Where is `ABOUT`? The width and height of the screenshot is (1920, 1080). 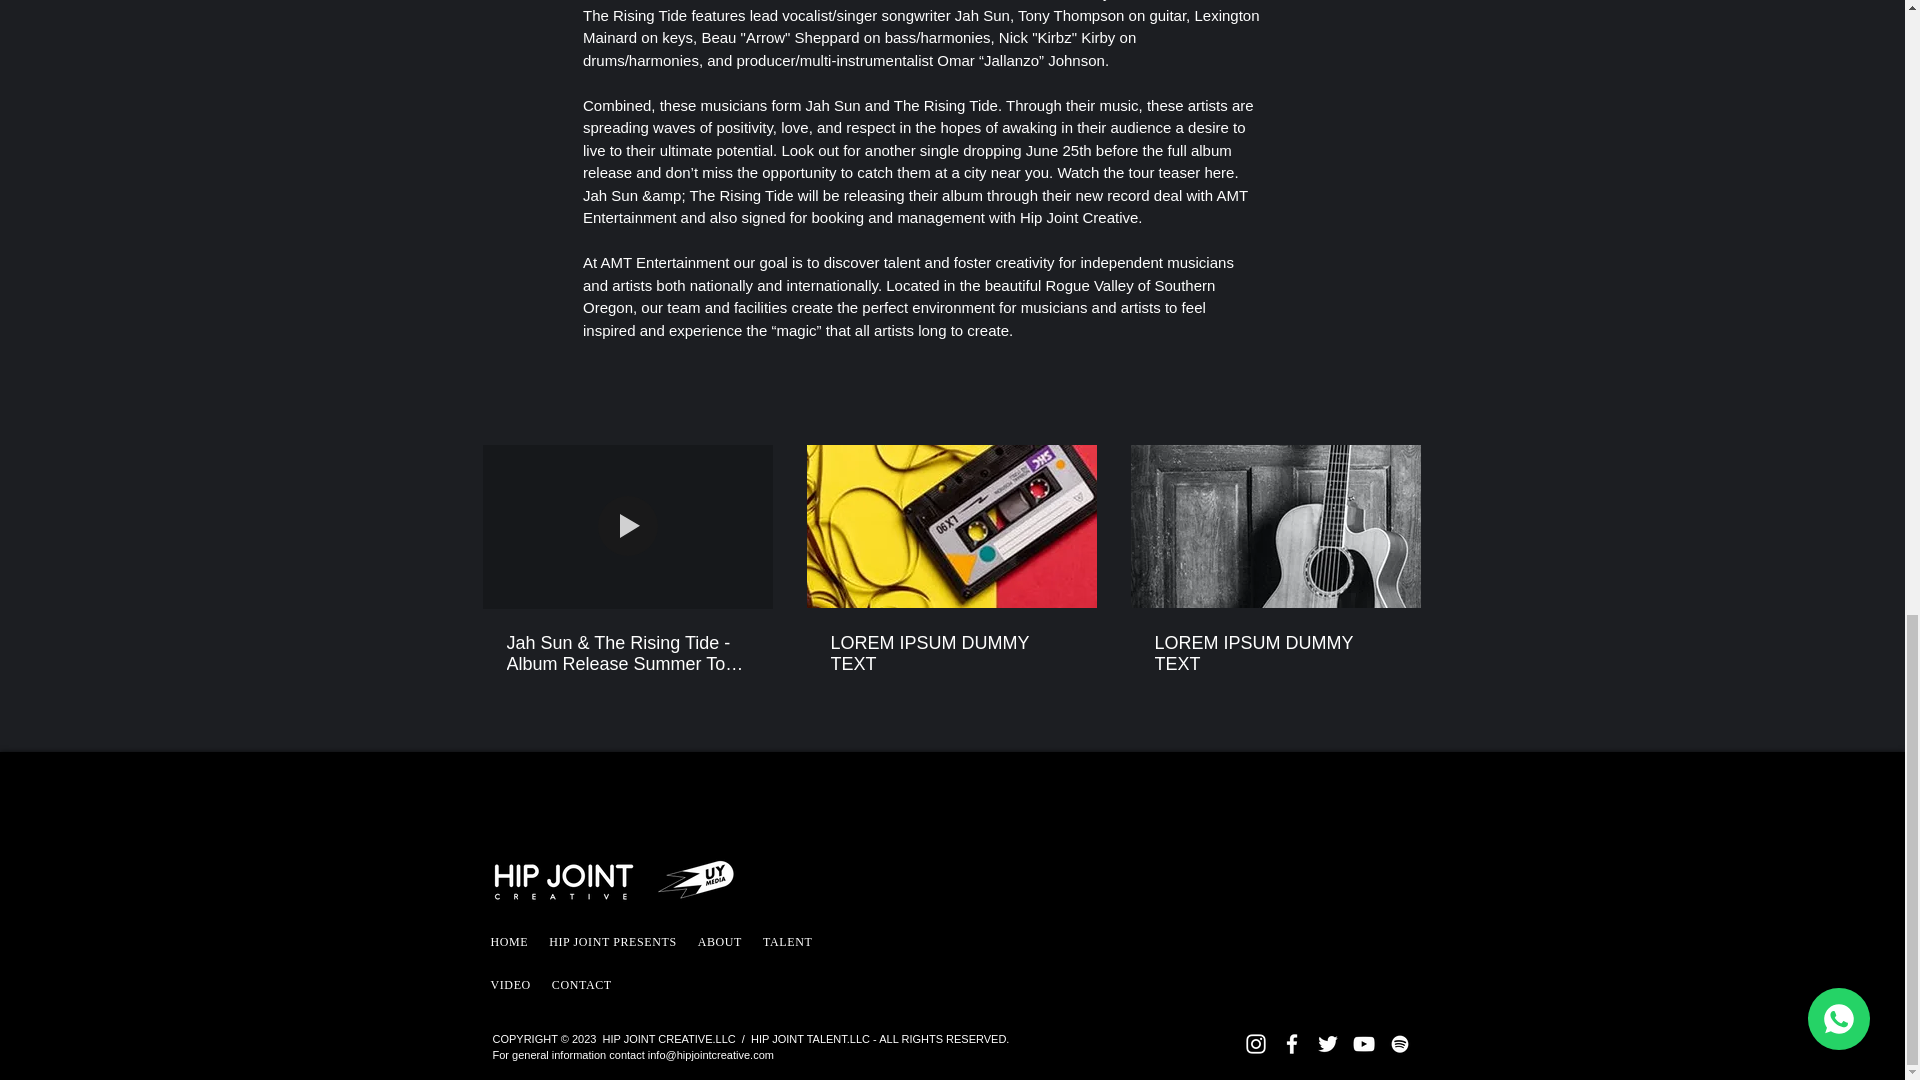
ABOUT is located at coordinates (720, 942).